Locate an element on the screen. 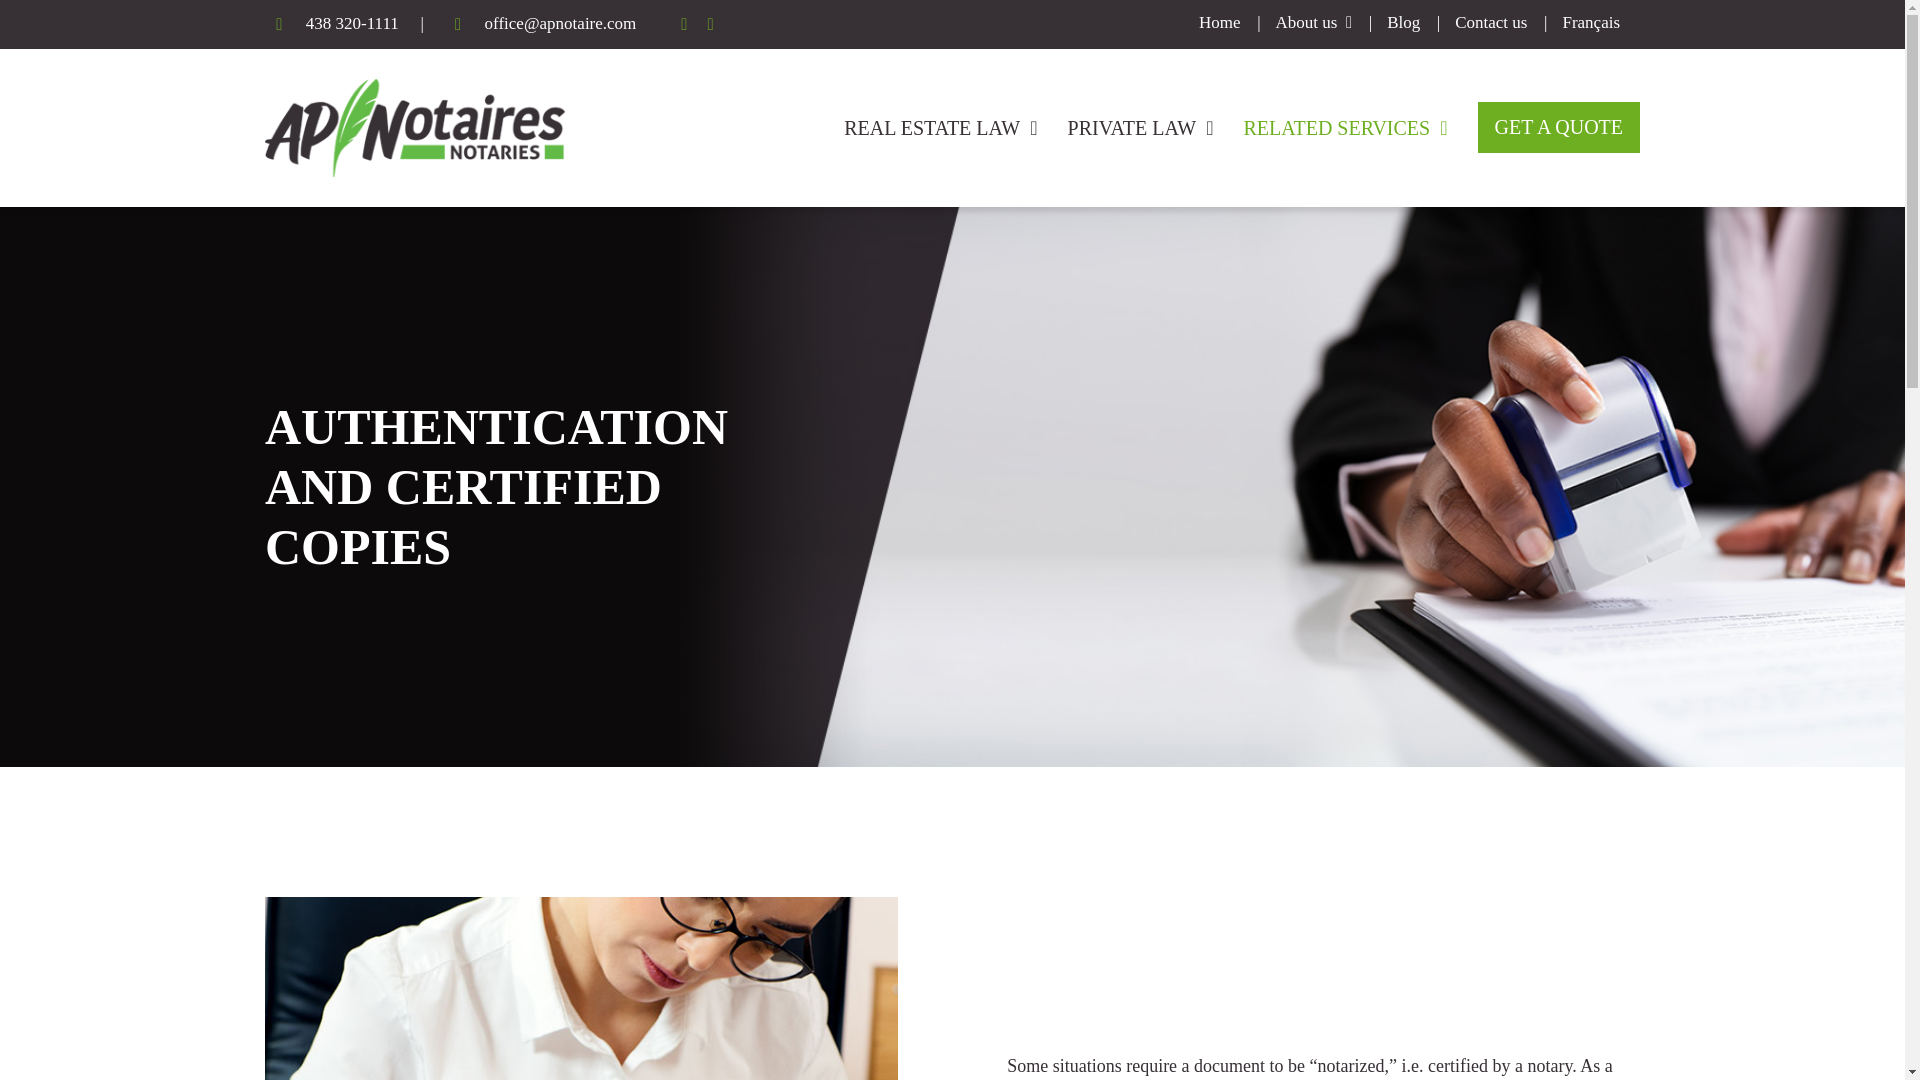  Blog is located at coordinates (1403, 22).